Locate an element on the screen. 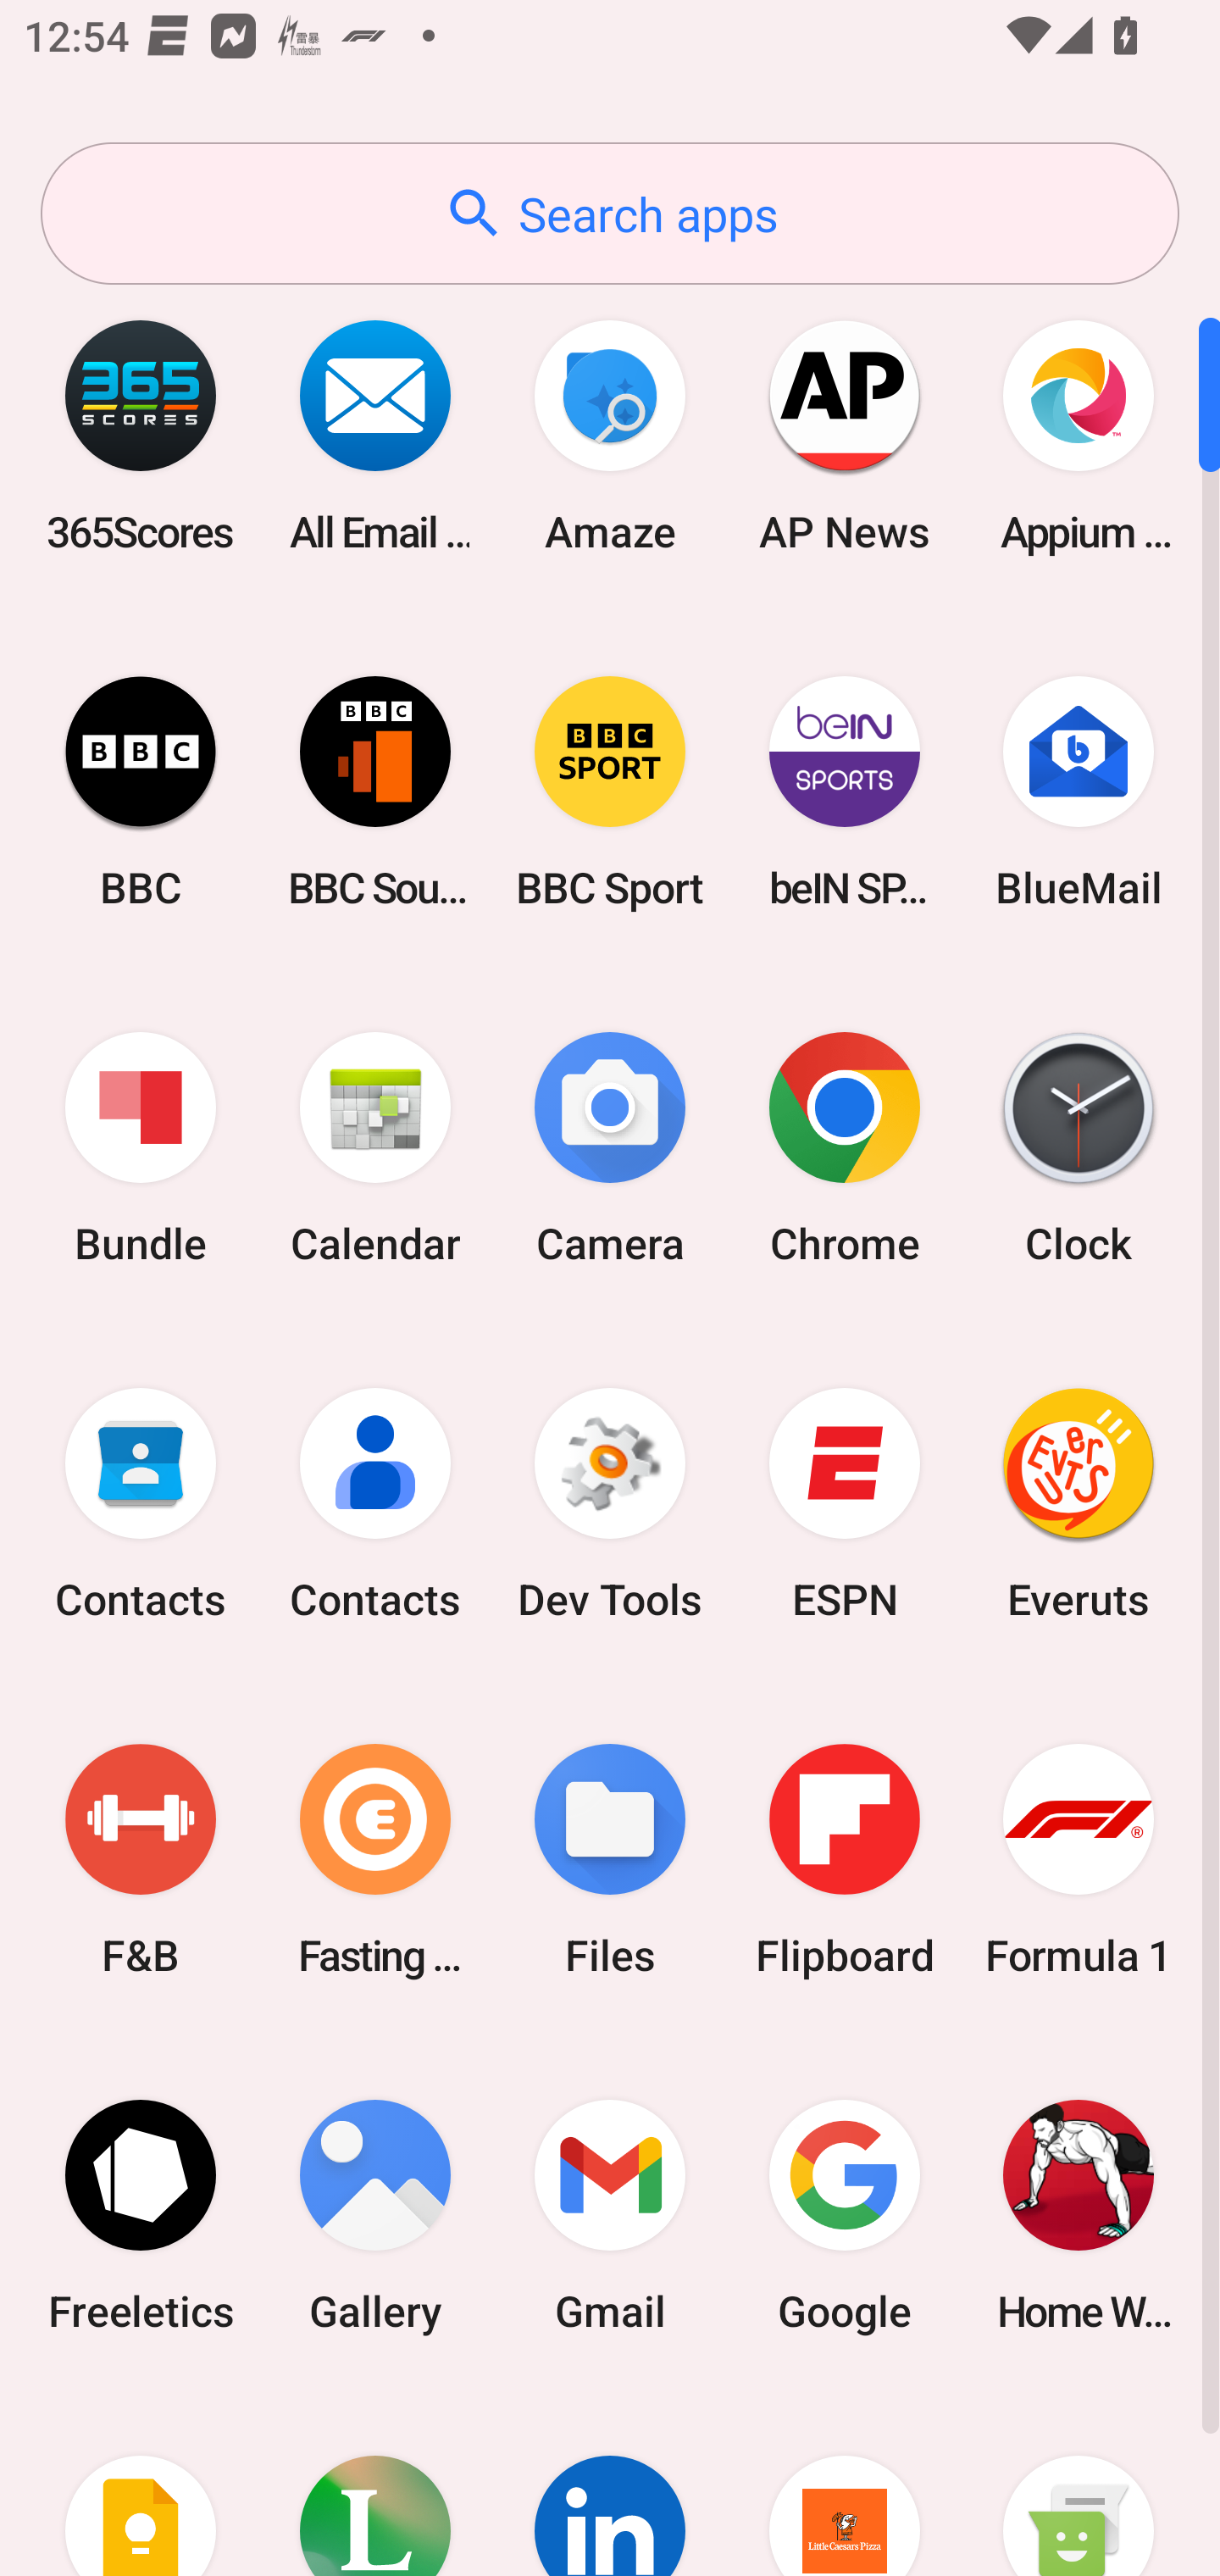 This screenshot has height=2576, width=1220. Dev Tools is located at coordinates (610, 1504).